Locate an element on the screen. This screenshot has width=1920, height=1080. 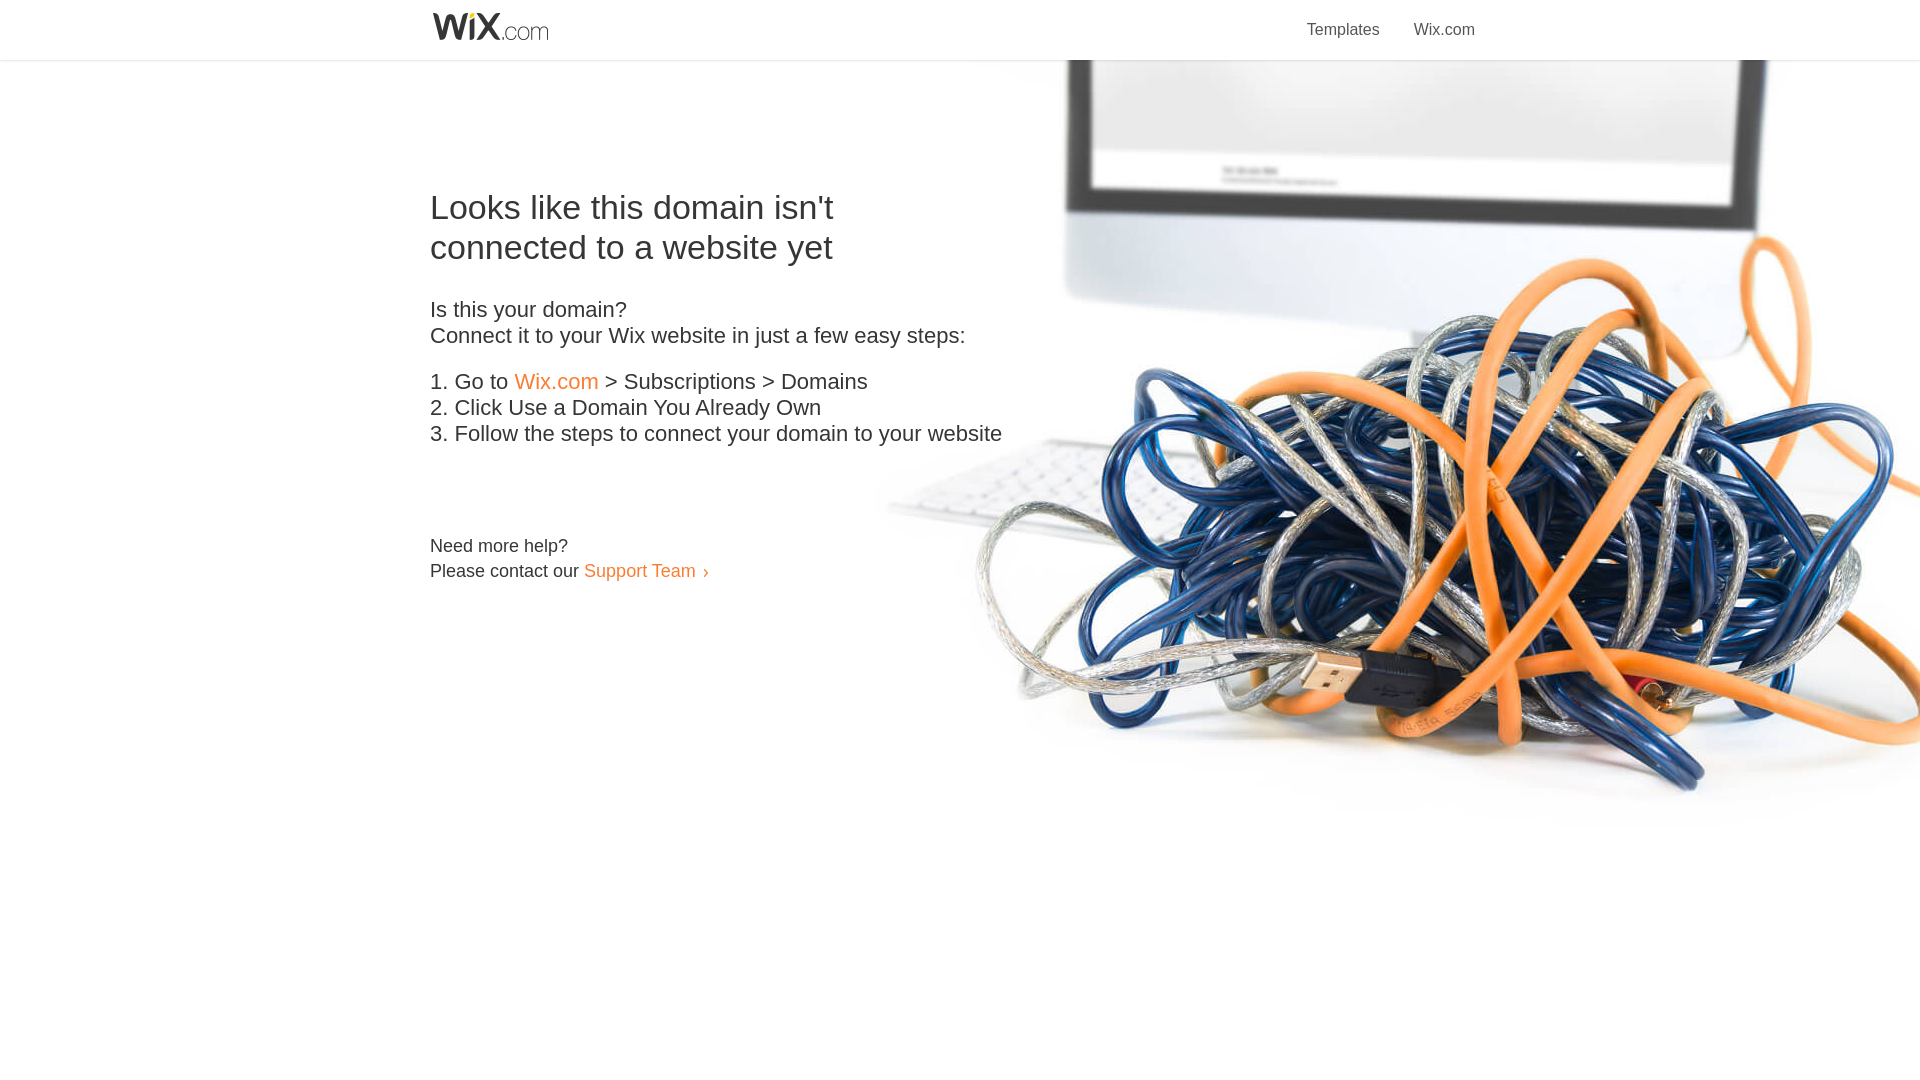
Wix.com is located at coordinates (1444, 18).